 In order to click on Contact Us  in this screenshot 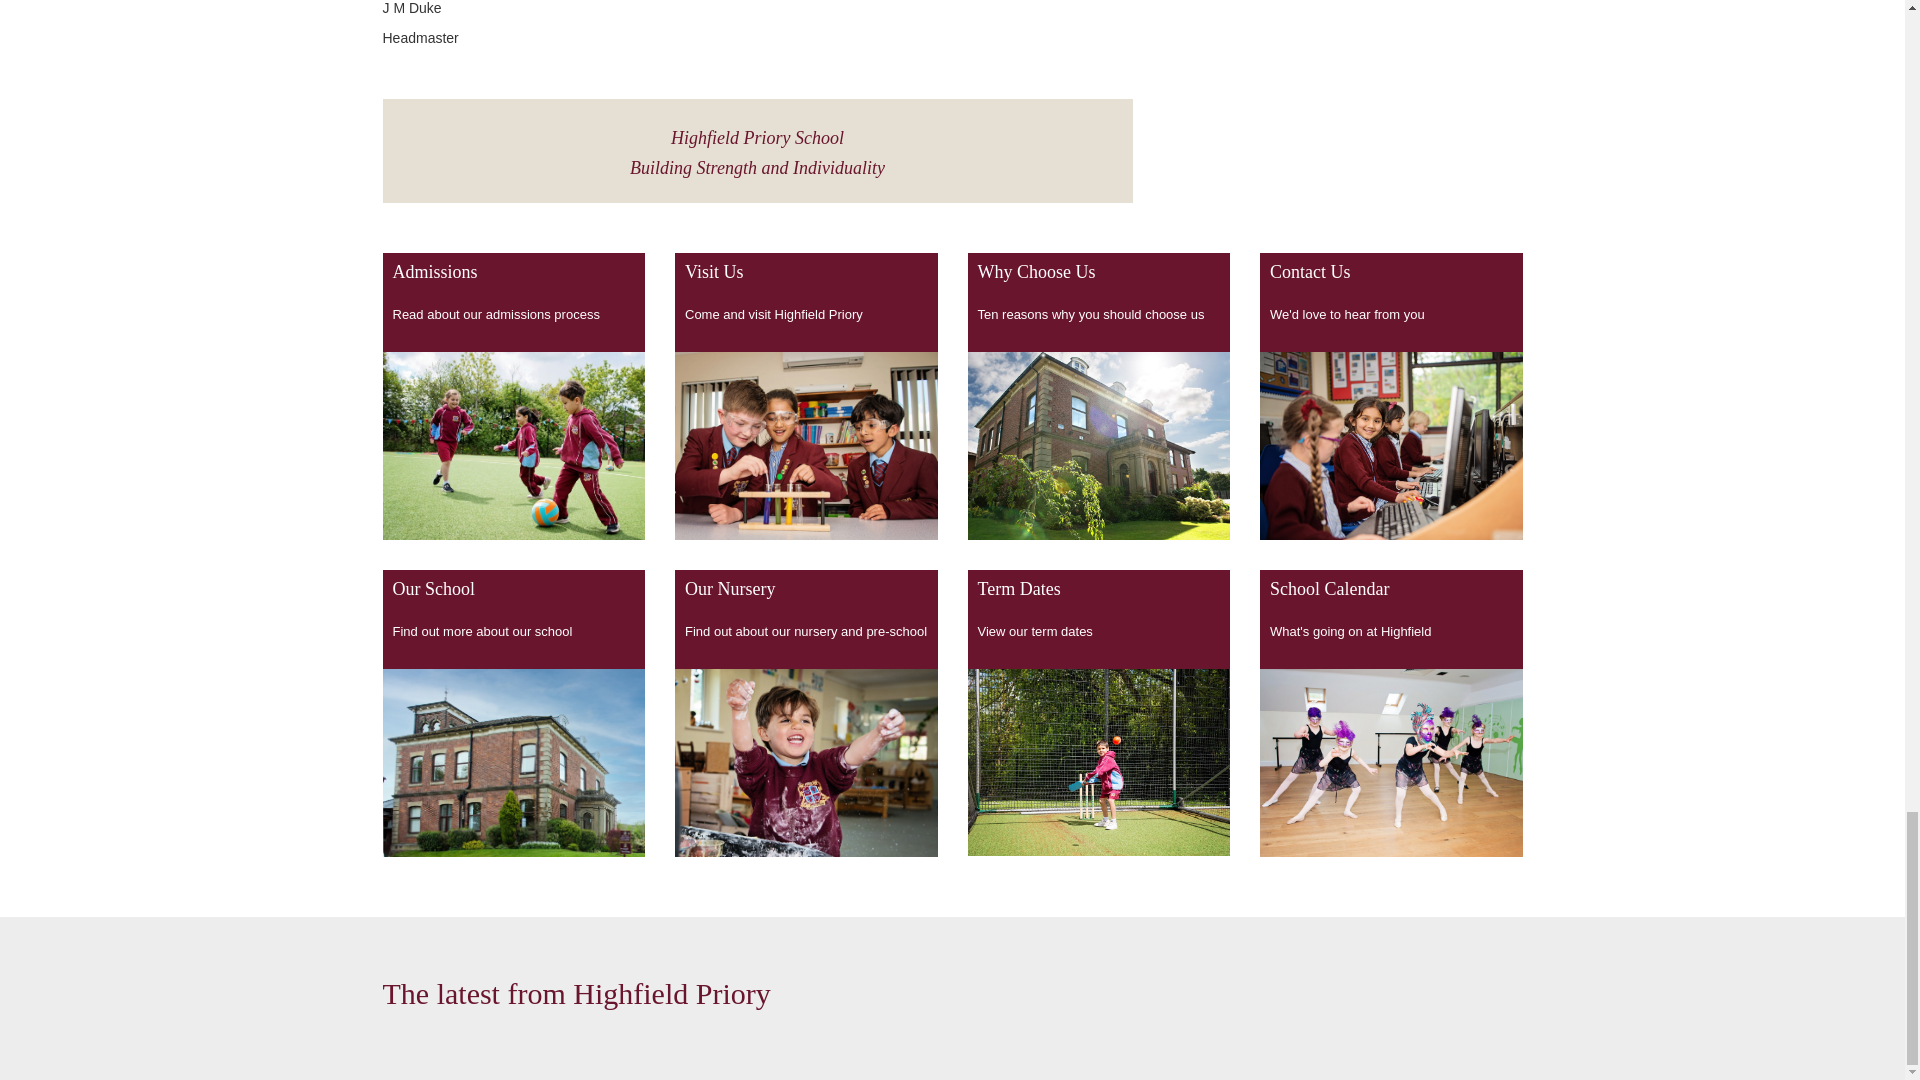, I will do `click(1390, 396)`.